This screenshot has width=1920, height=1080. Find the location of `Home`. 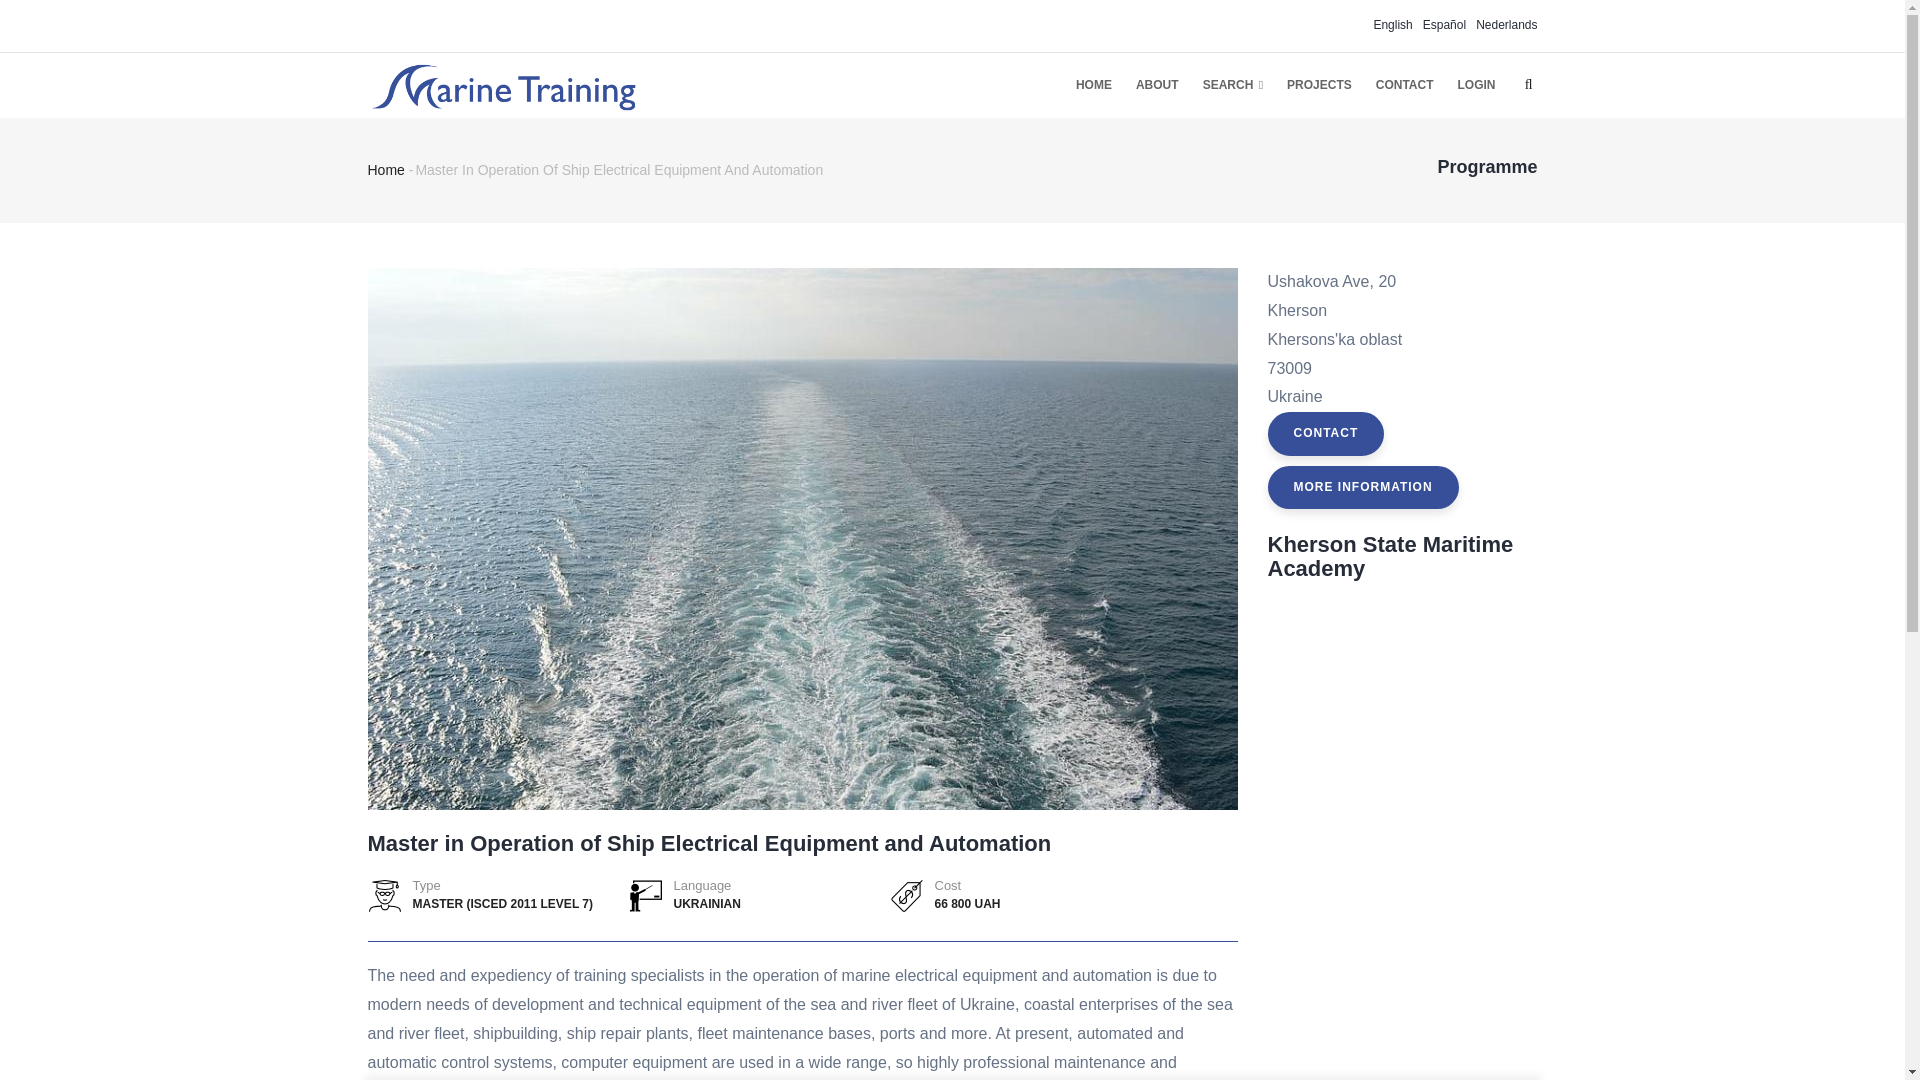

Home is located at coordinates (386, 170).